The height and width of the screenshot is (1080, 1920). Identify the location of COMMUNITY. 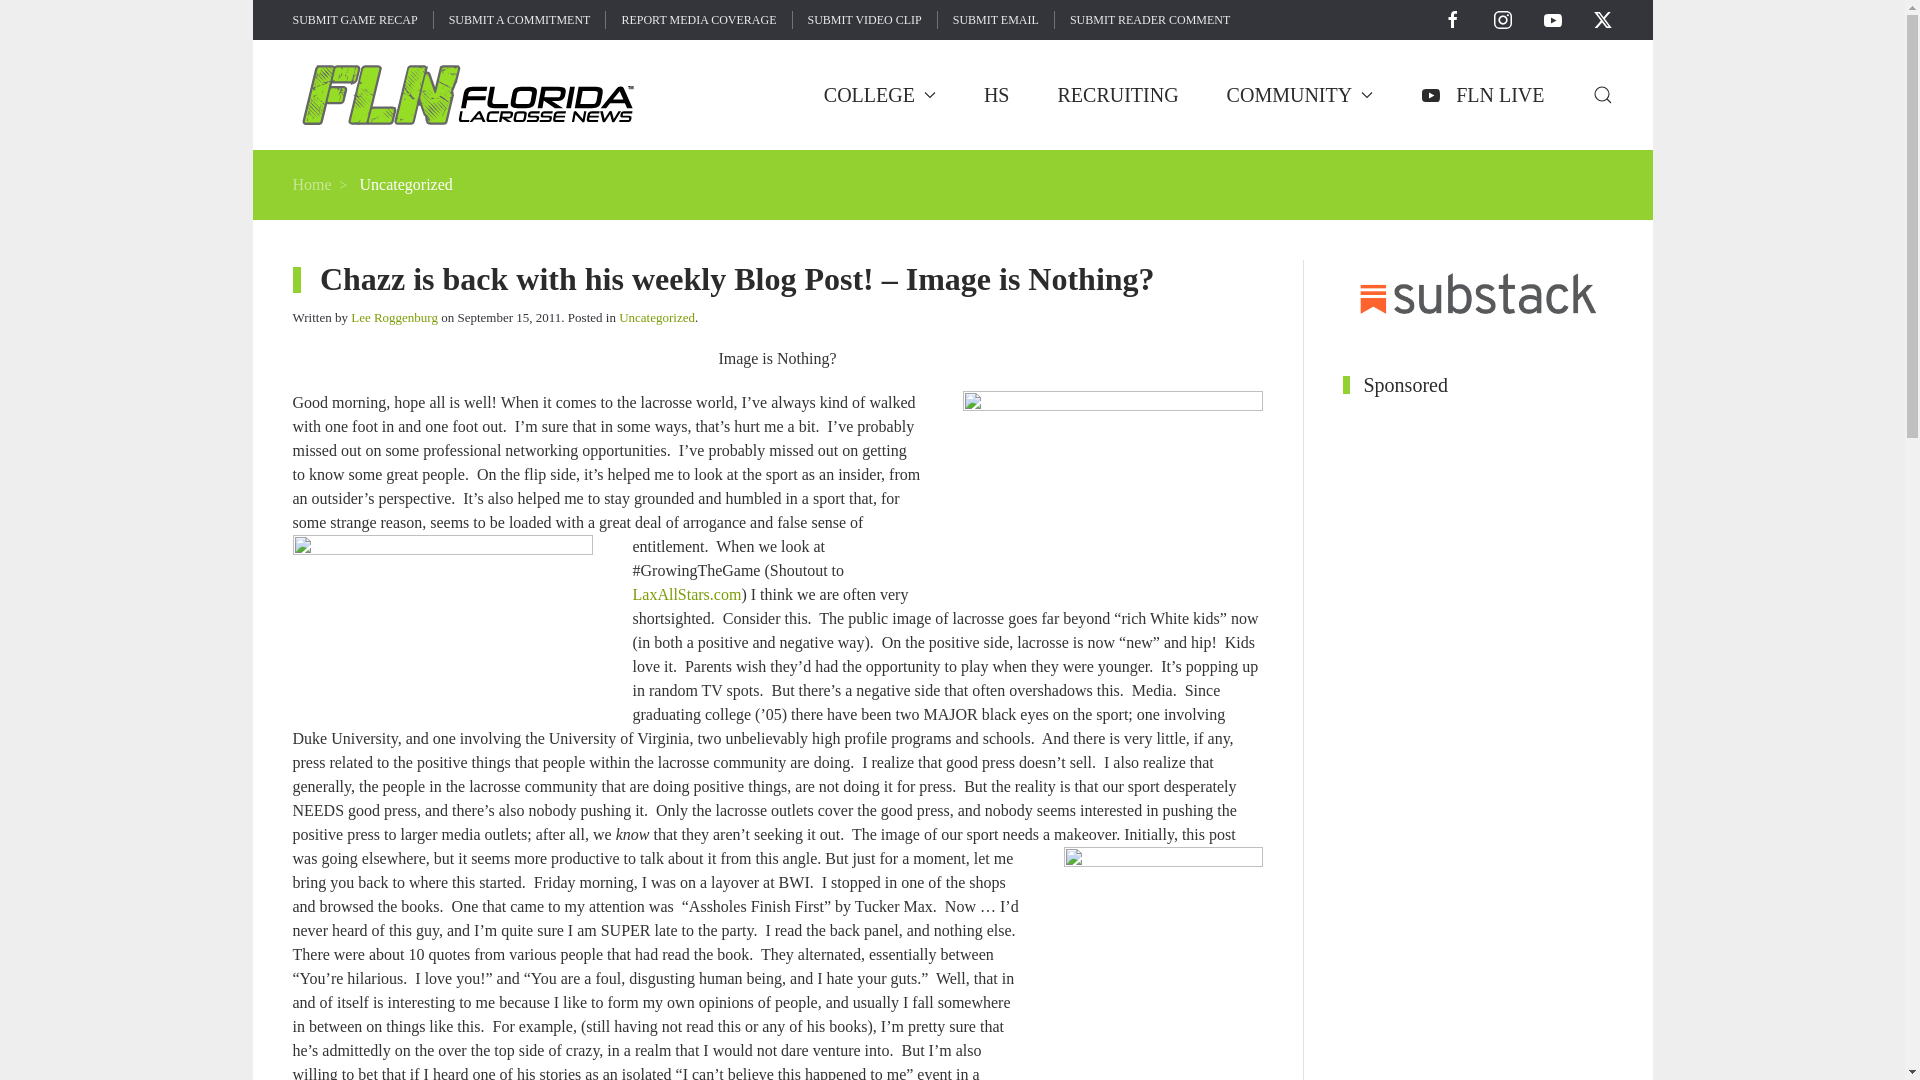
(1300, 94).